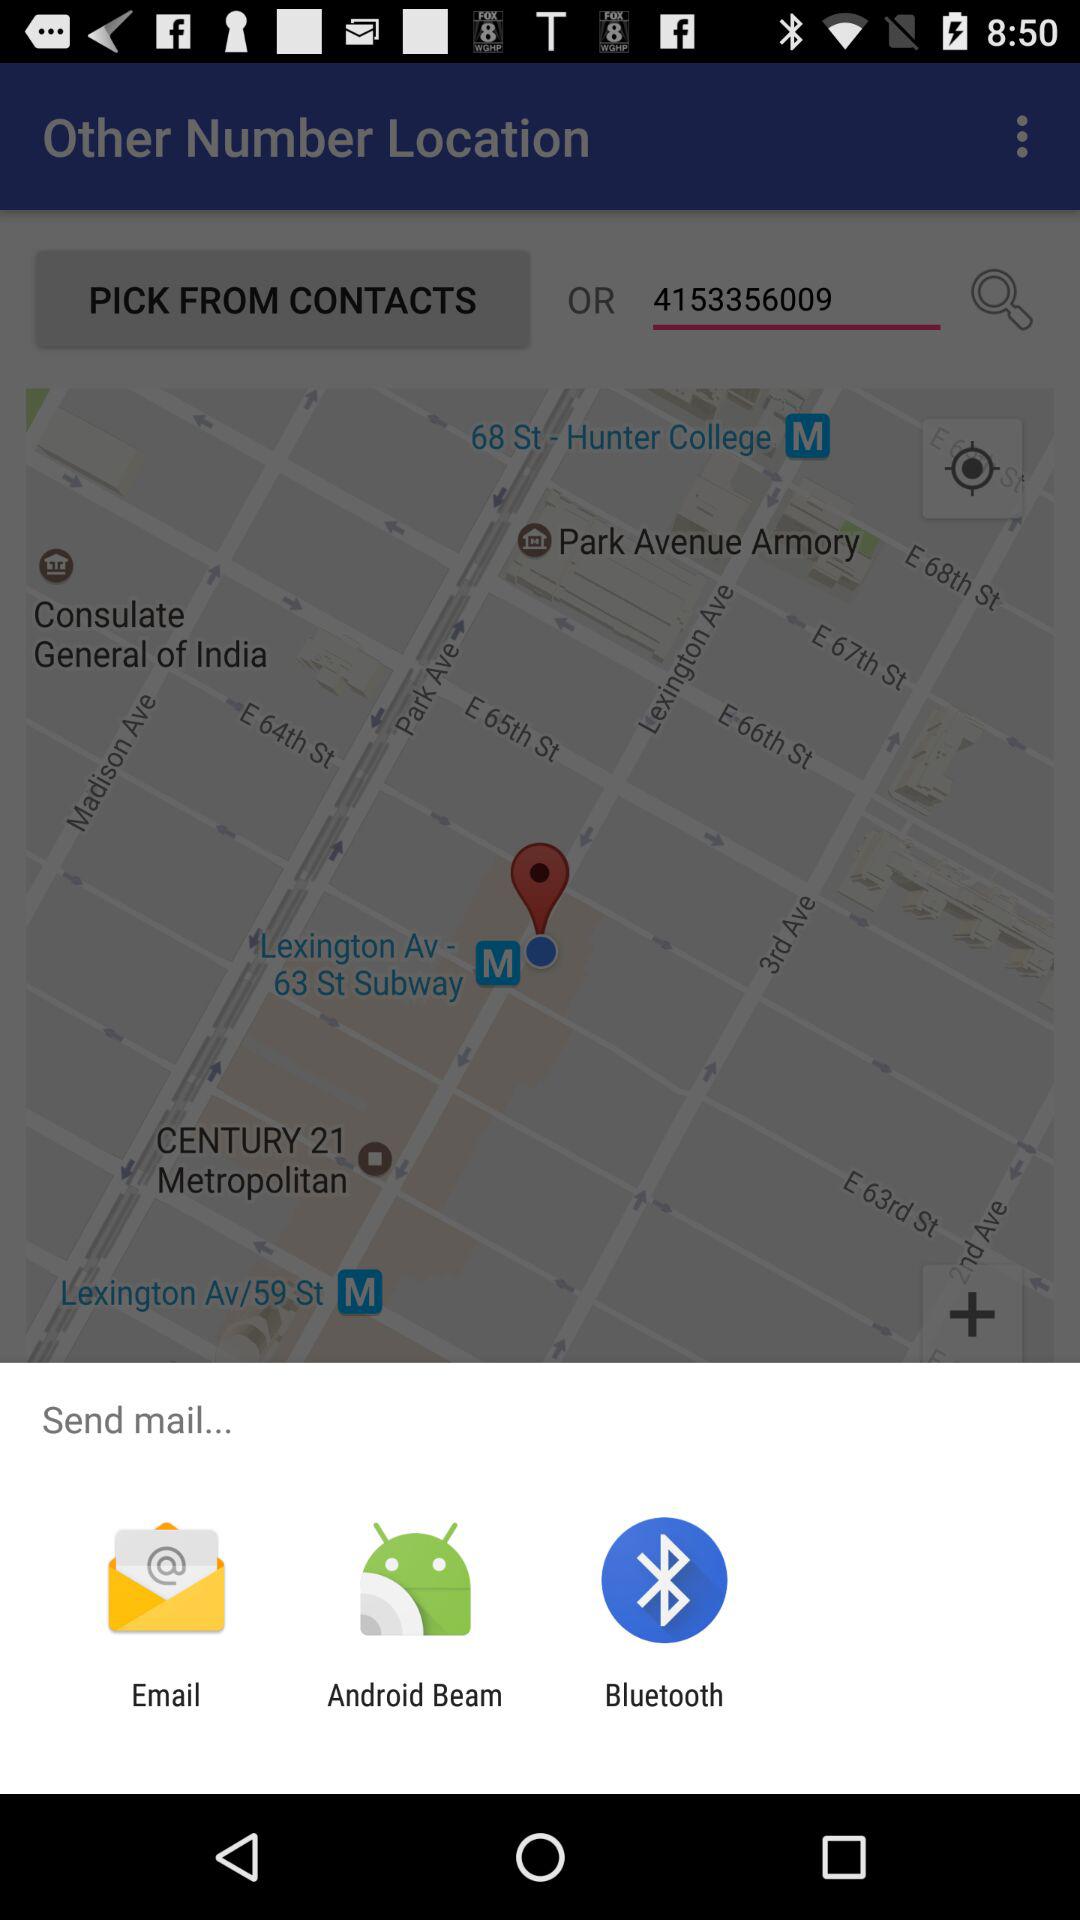 This screenshot has width=1080, height=1920. Describe the element at coordinates (166, 1712) in the screenshot. I see `select the email item` at that location.